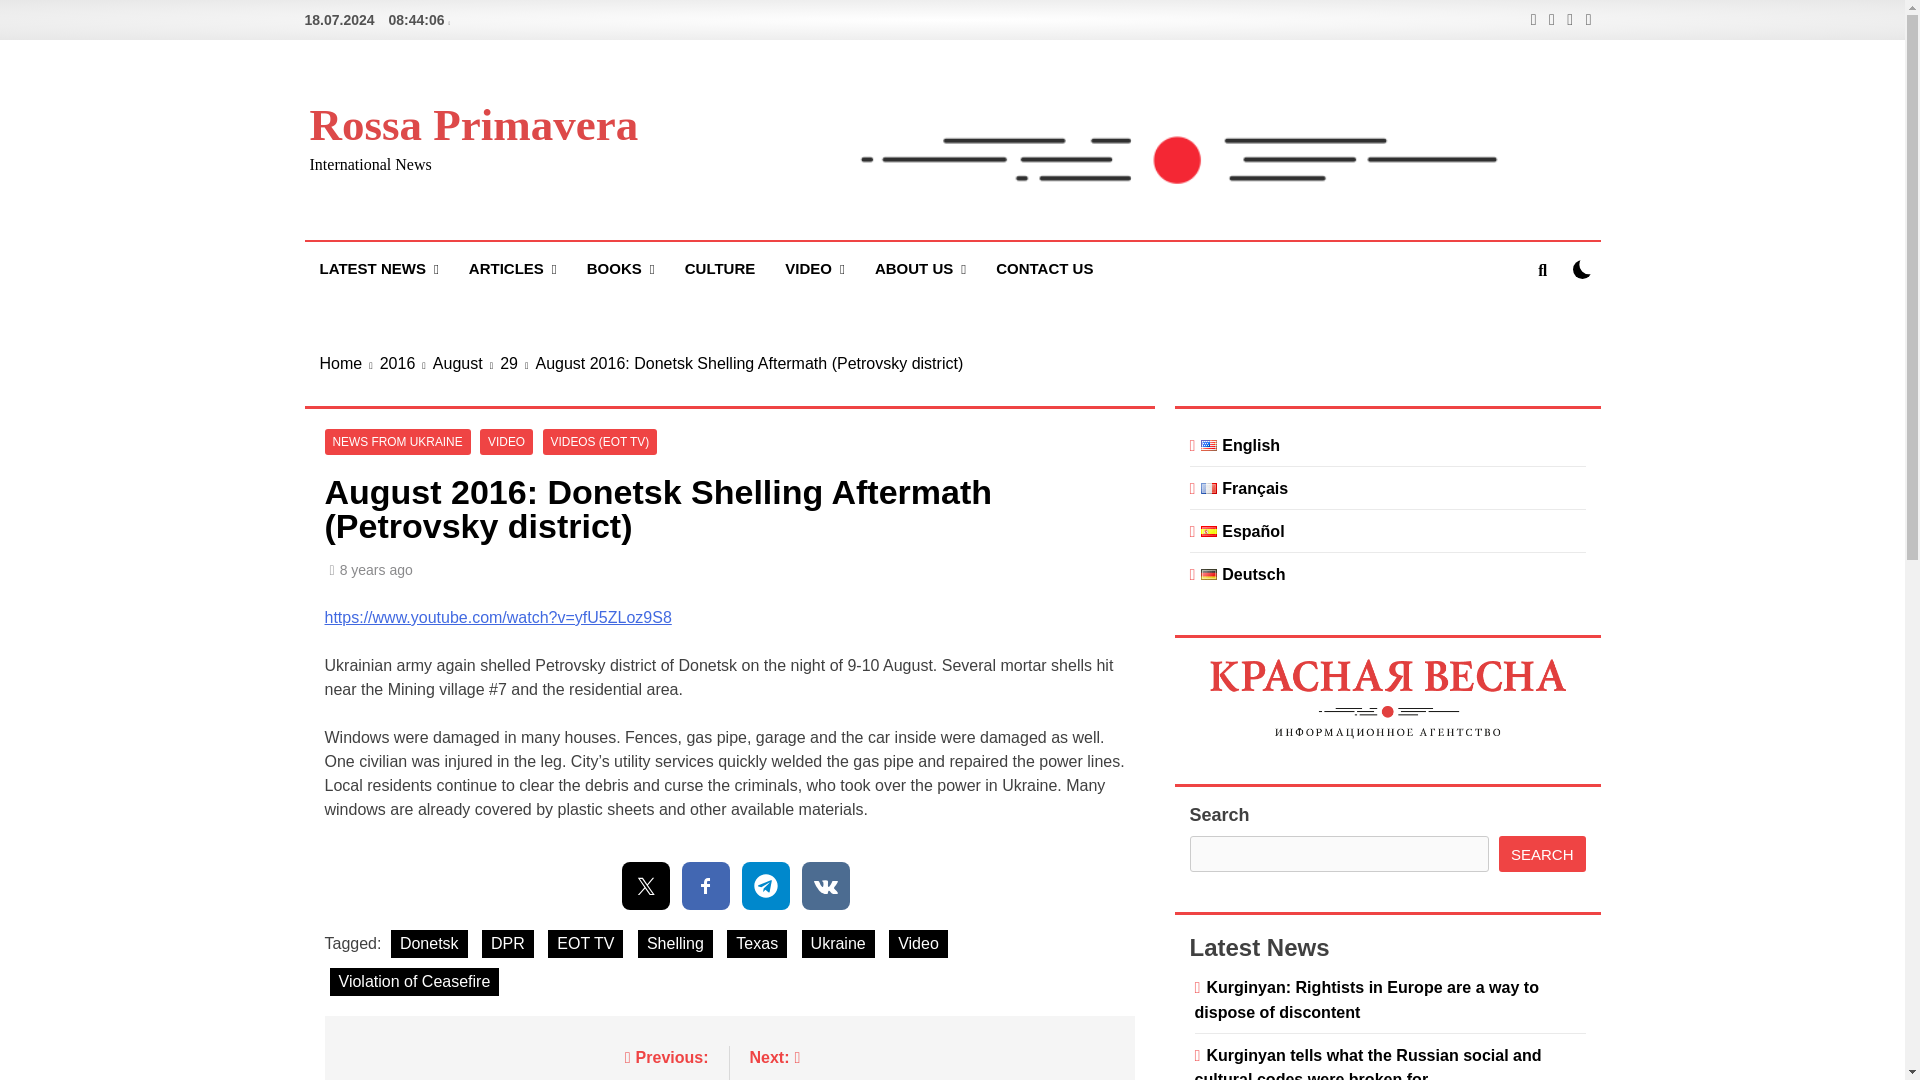  What do you see at coordinates (474, 125) in the screenshot?
I see `Rossa Primavera` at bounding box center [474, 125].